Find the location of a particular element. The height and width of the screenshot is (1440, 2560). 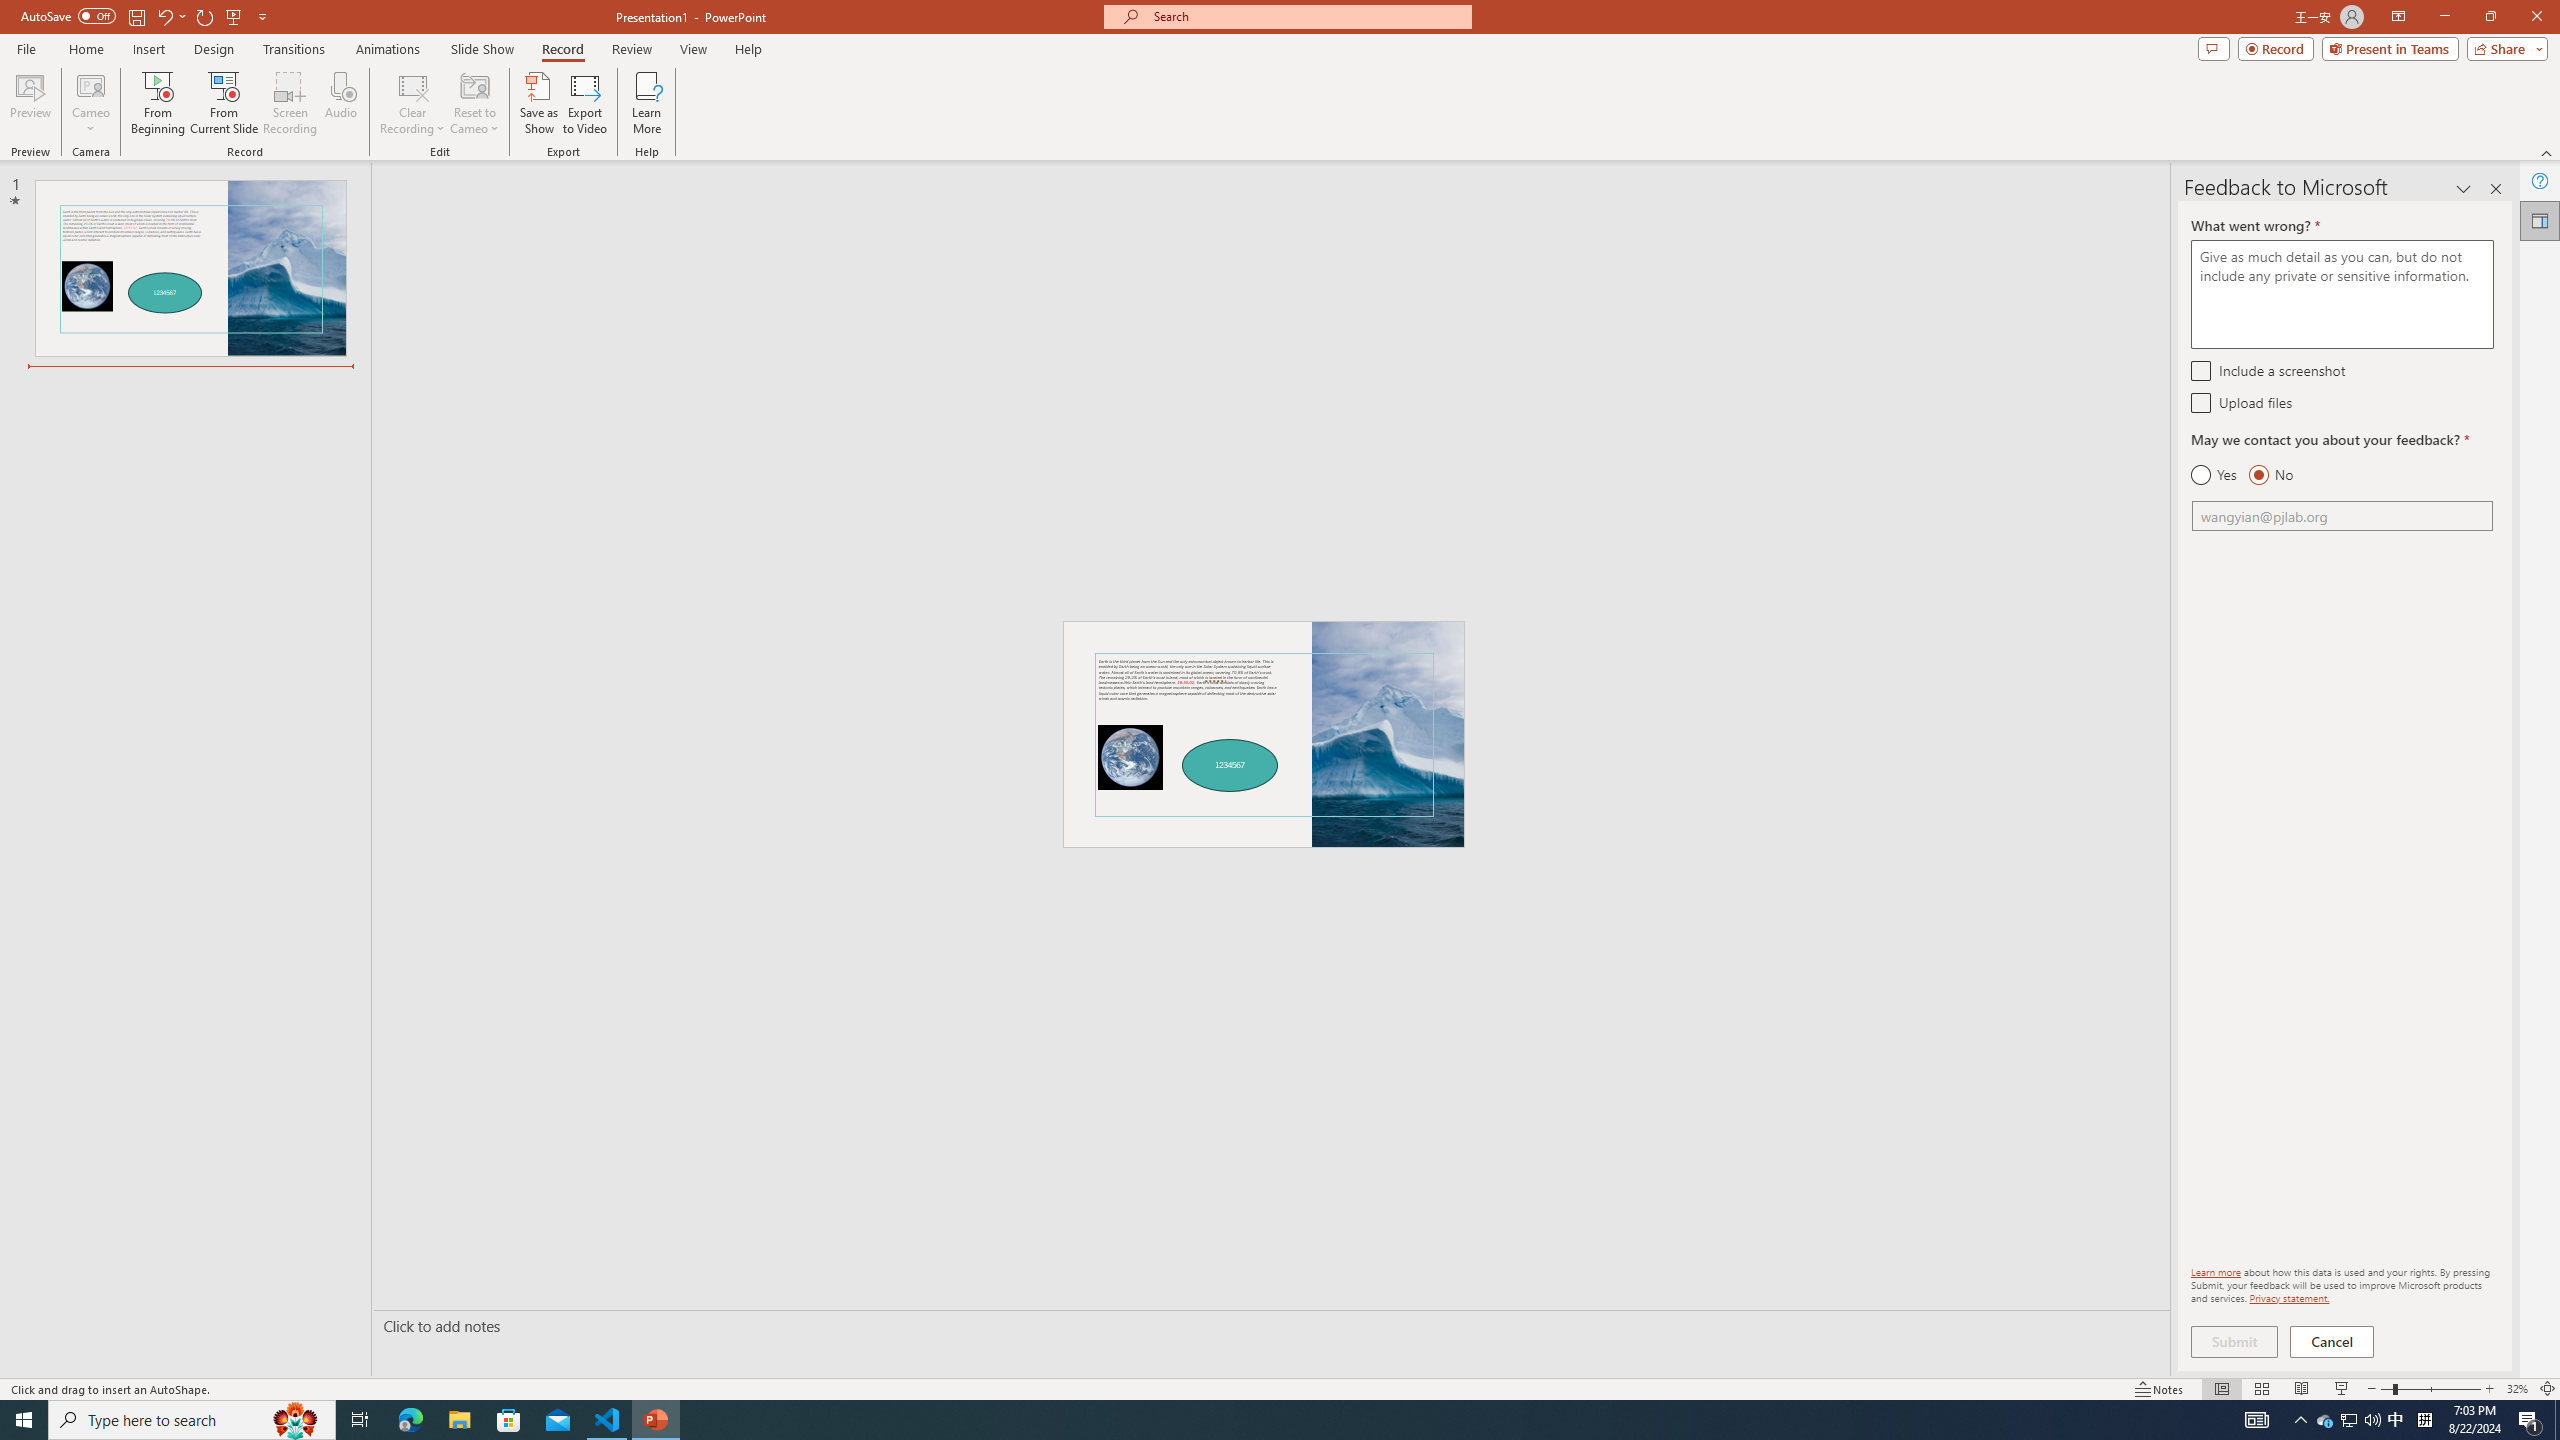

Preview is located at coordinates (30, 103).